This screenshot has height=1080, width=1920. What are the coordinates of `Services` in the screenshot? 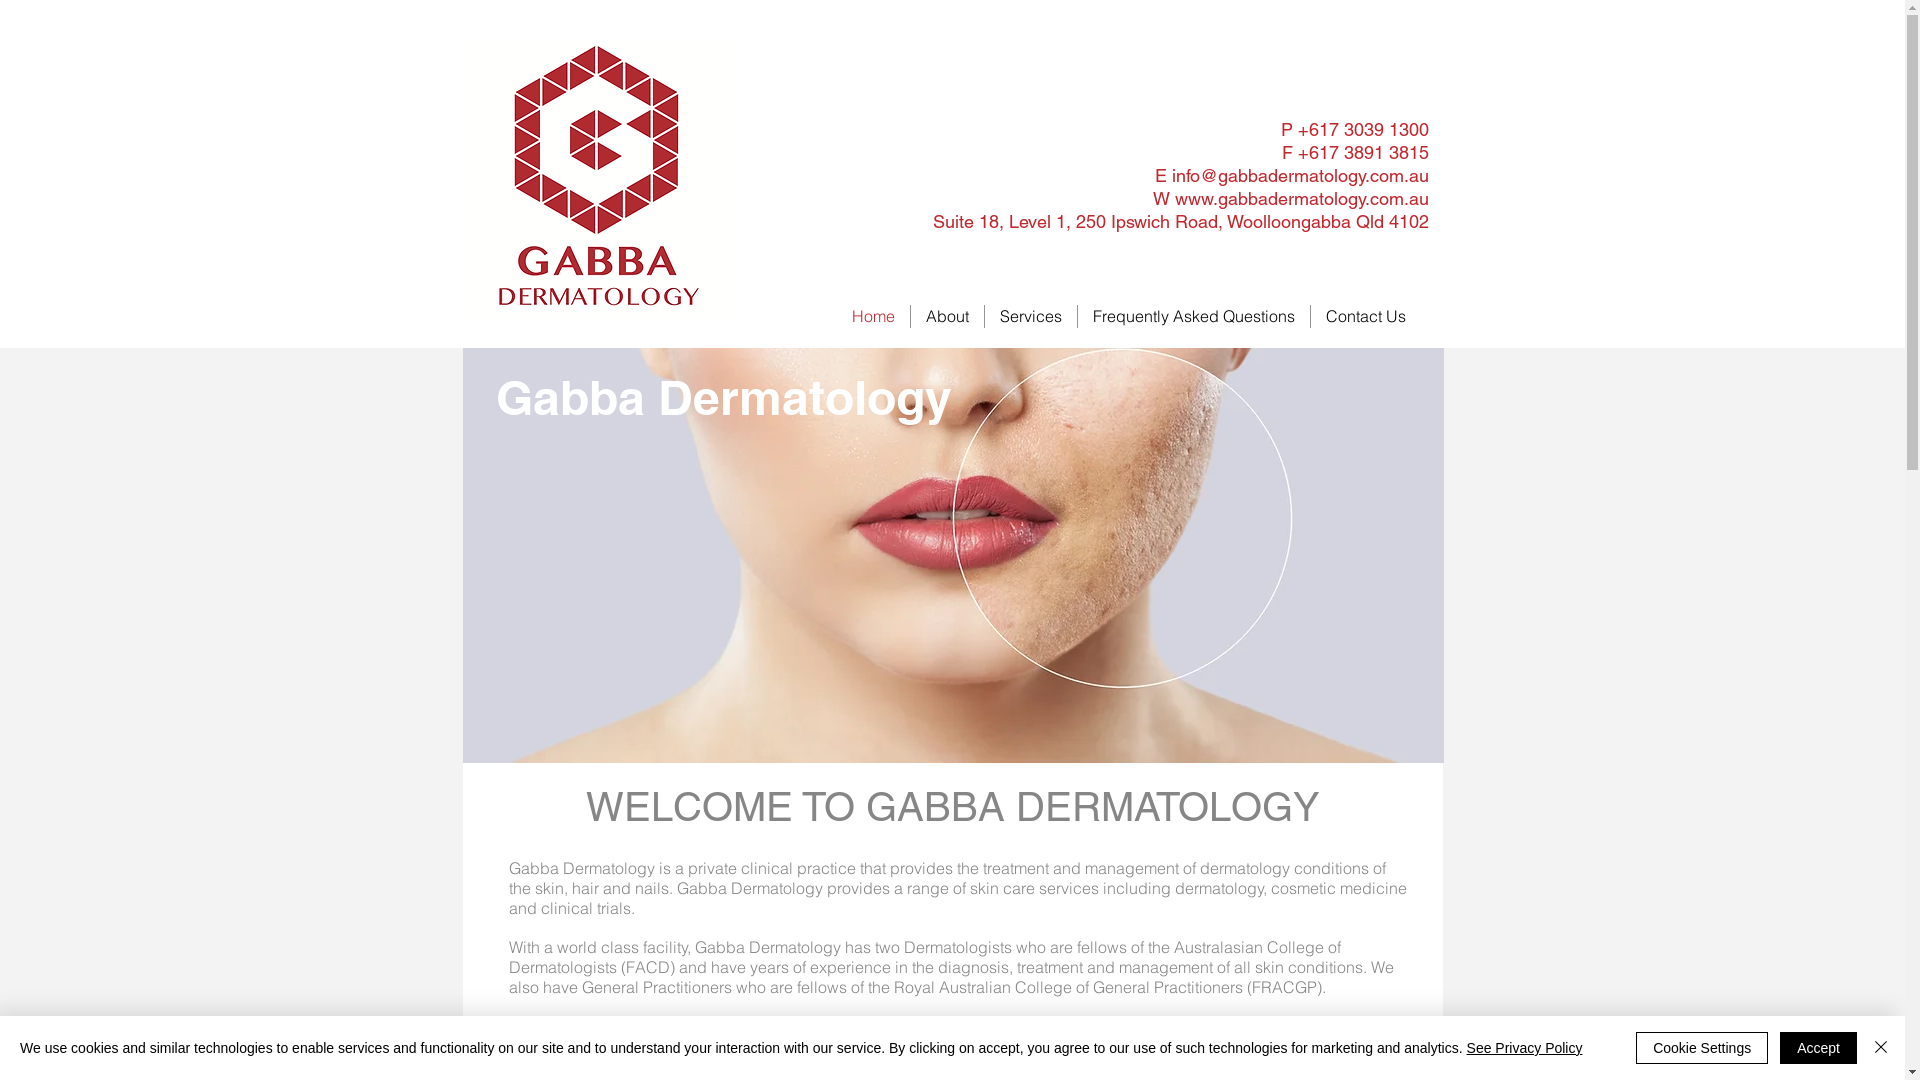 It's located at (1031, 316).